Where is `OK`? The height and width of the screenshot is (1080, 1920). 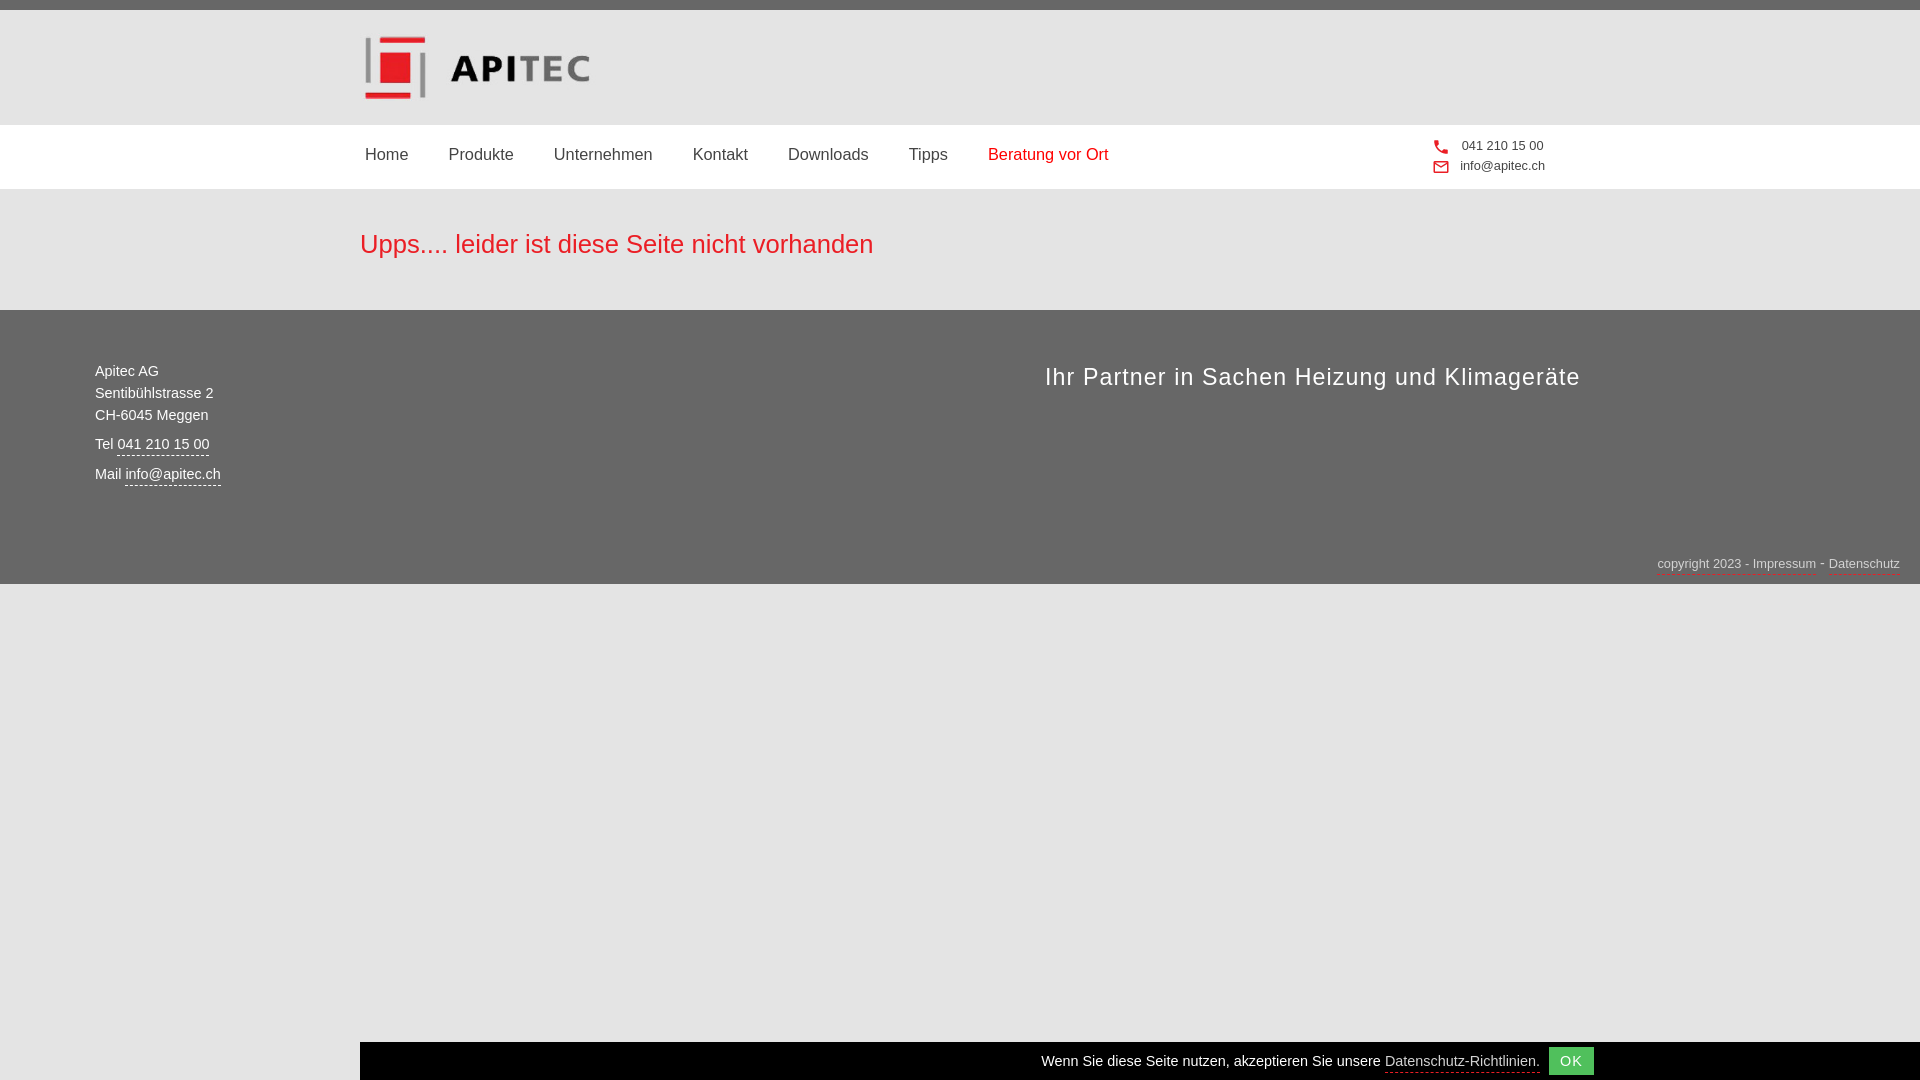
OK is located at coordinates (1572, 1061).